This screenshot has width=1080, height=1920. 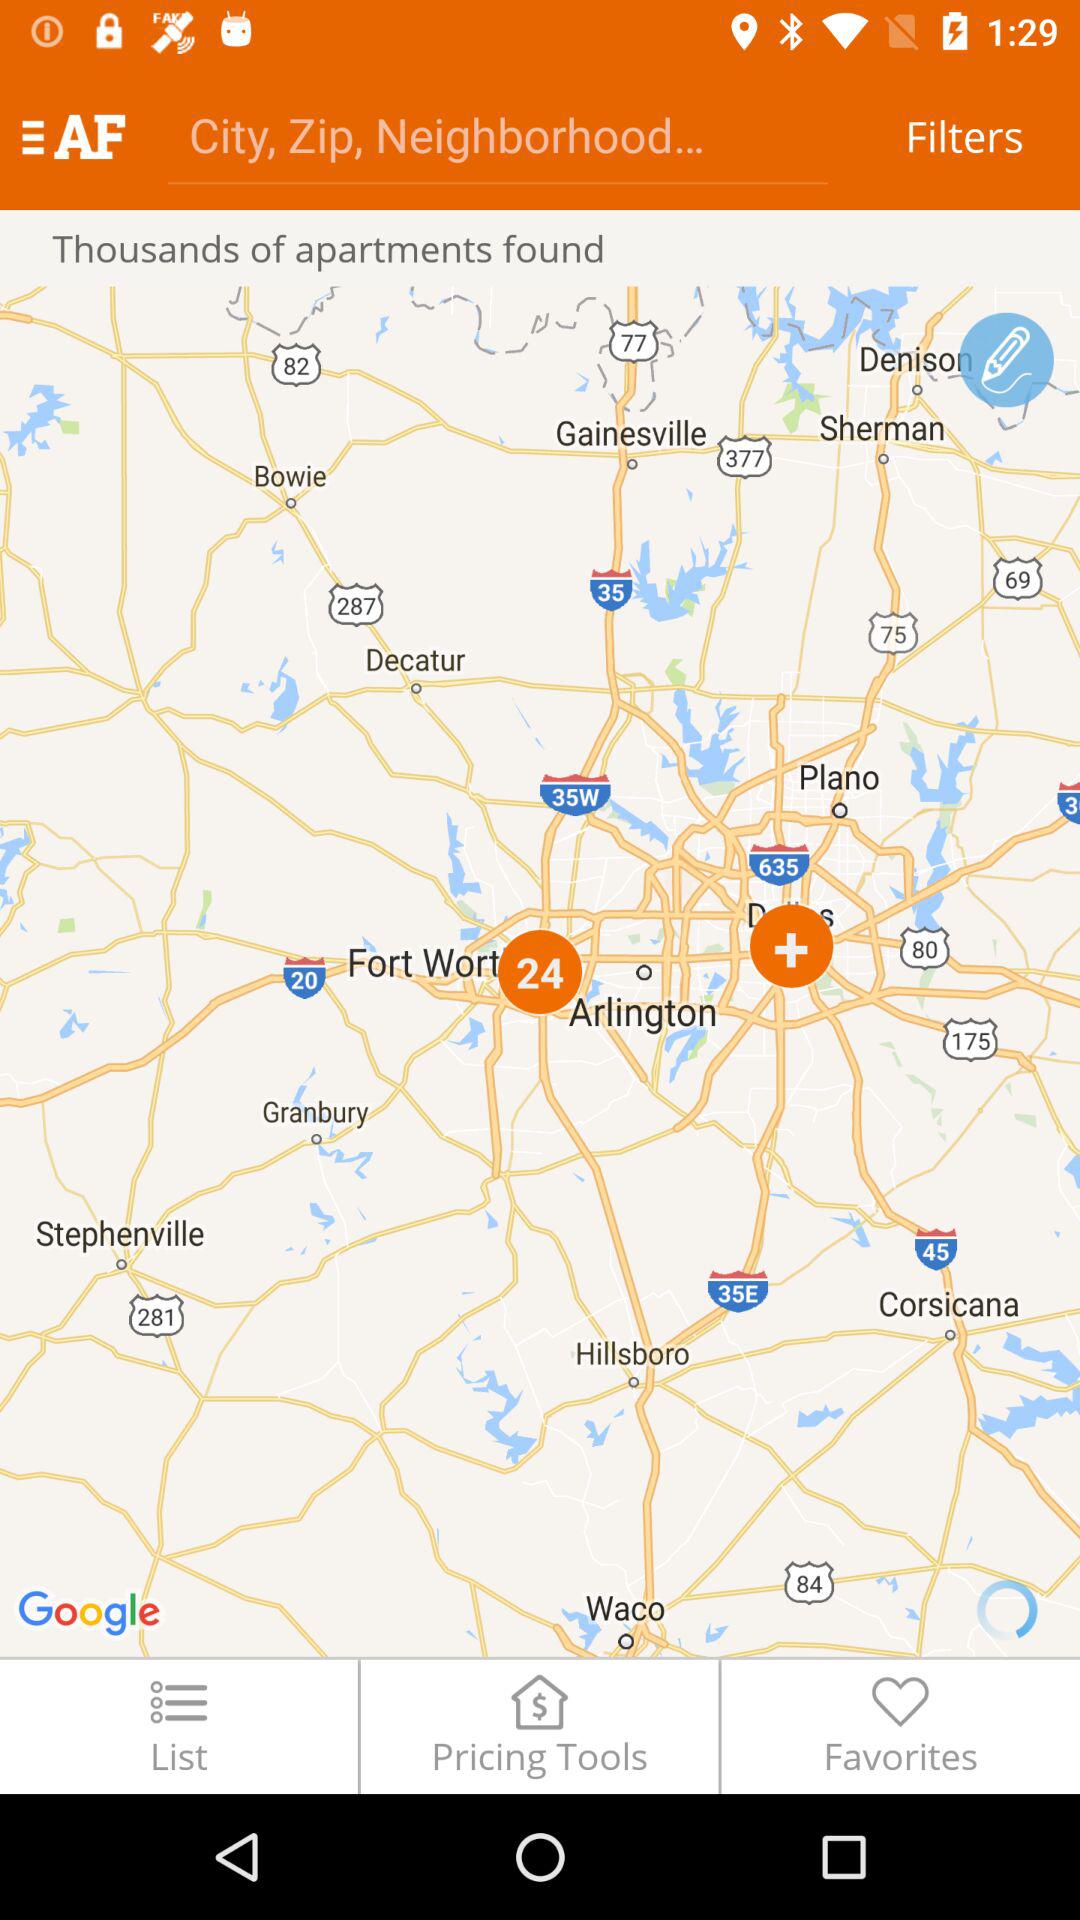 What do you see at coordinates (498, 134) in the screenshot?
I see `enter city/address/zip` at bounding box center [498, 134].